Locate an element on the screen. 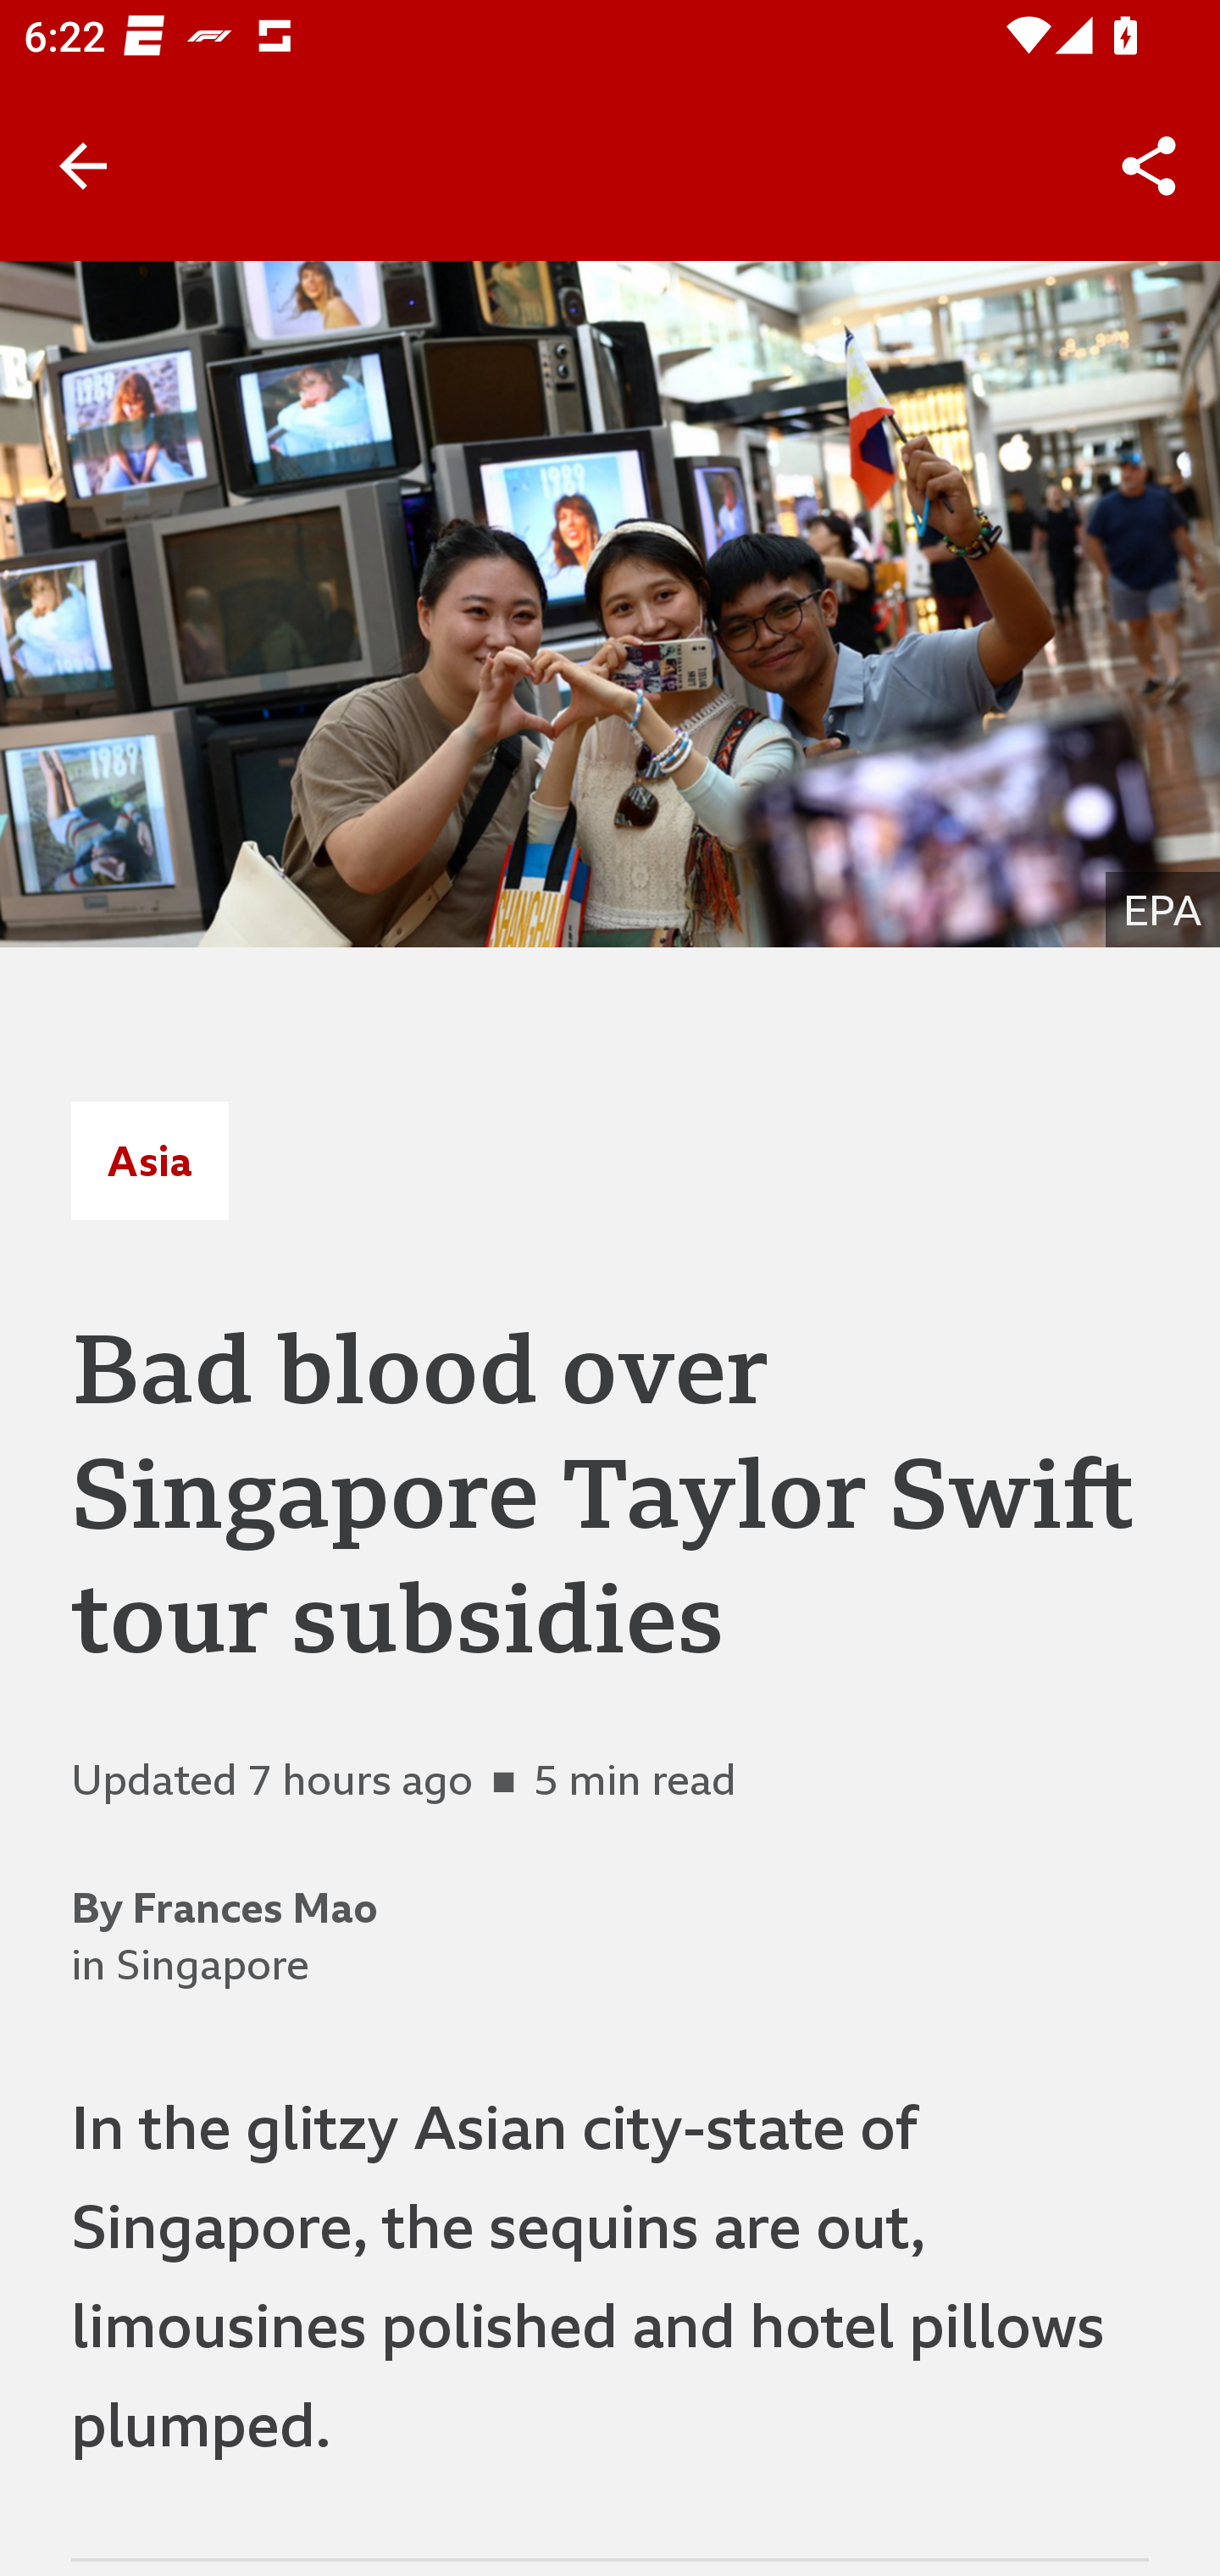  Share is located at coordinates (1149, 166).